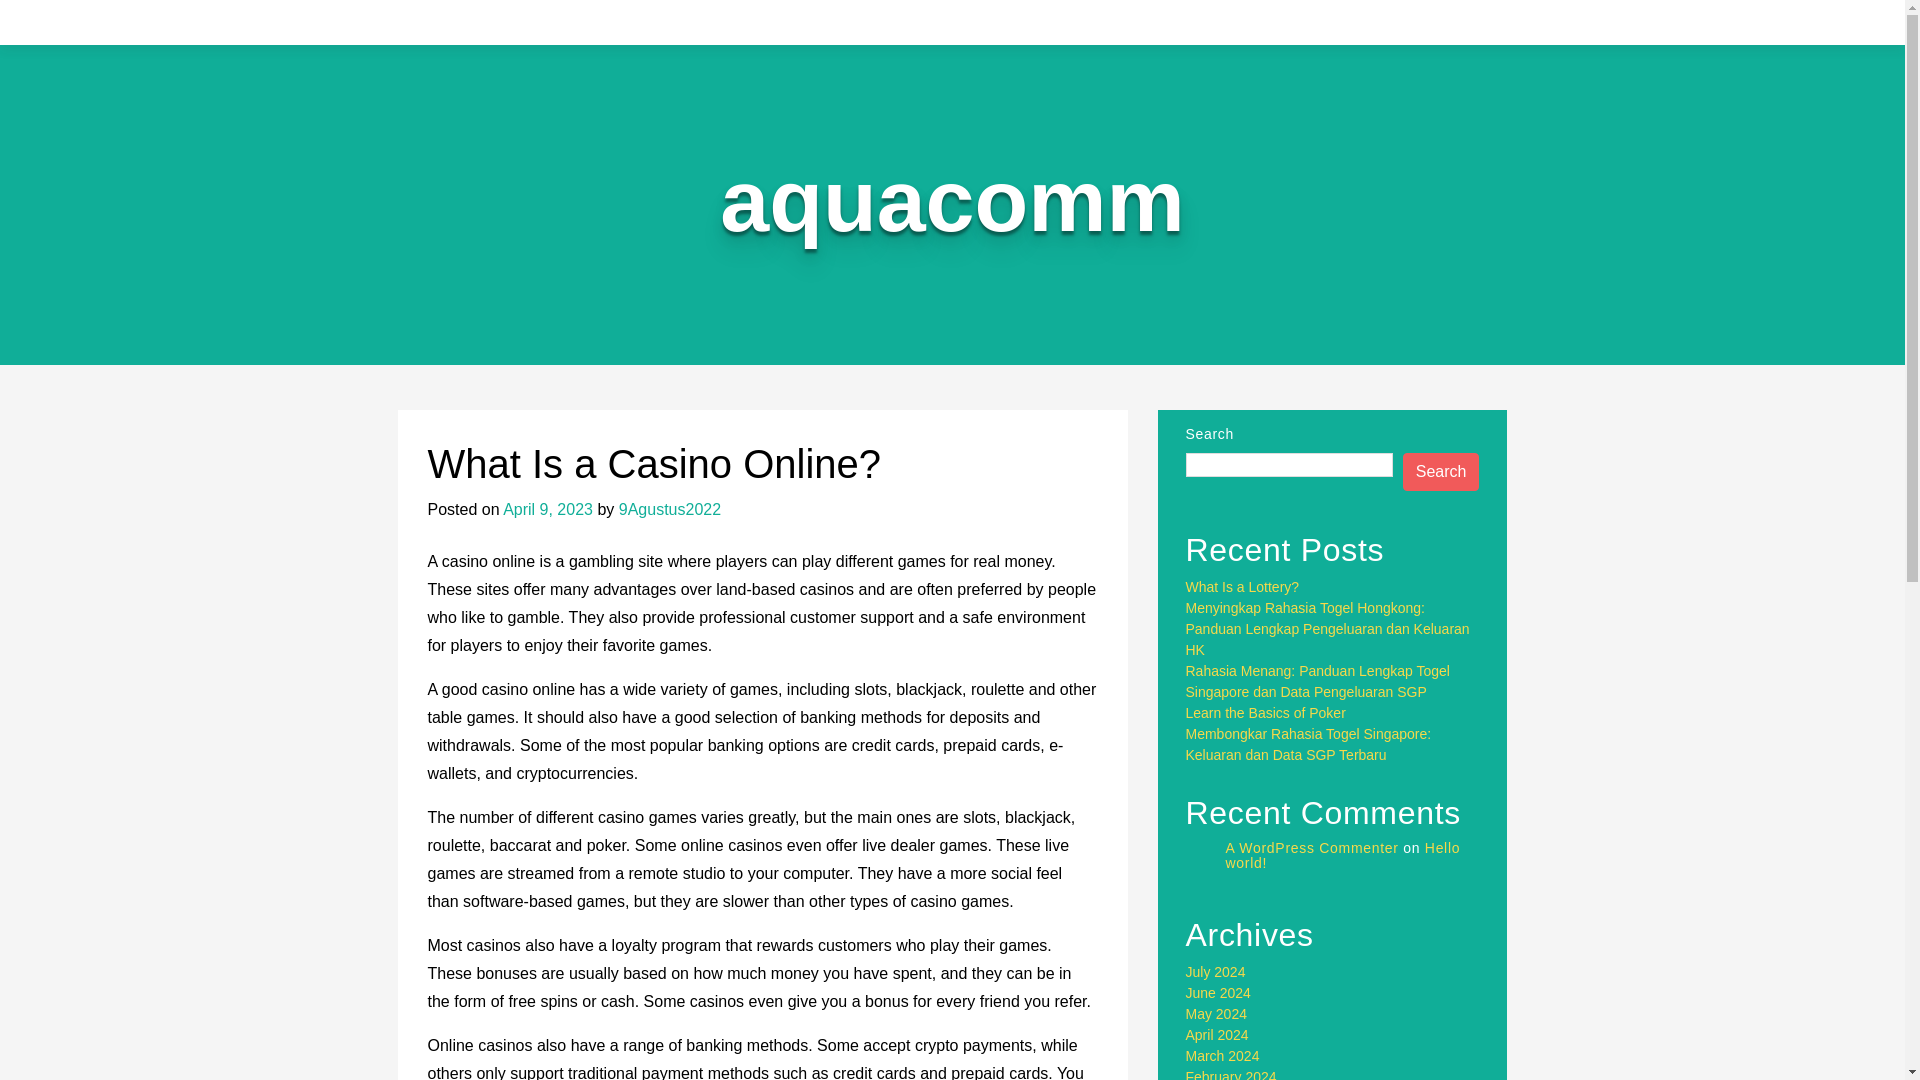 Image resolution: width=1920 pixels, height=1080 pixels. I want to click on What Is a Lottery?, so click(1242, 586).